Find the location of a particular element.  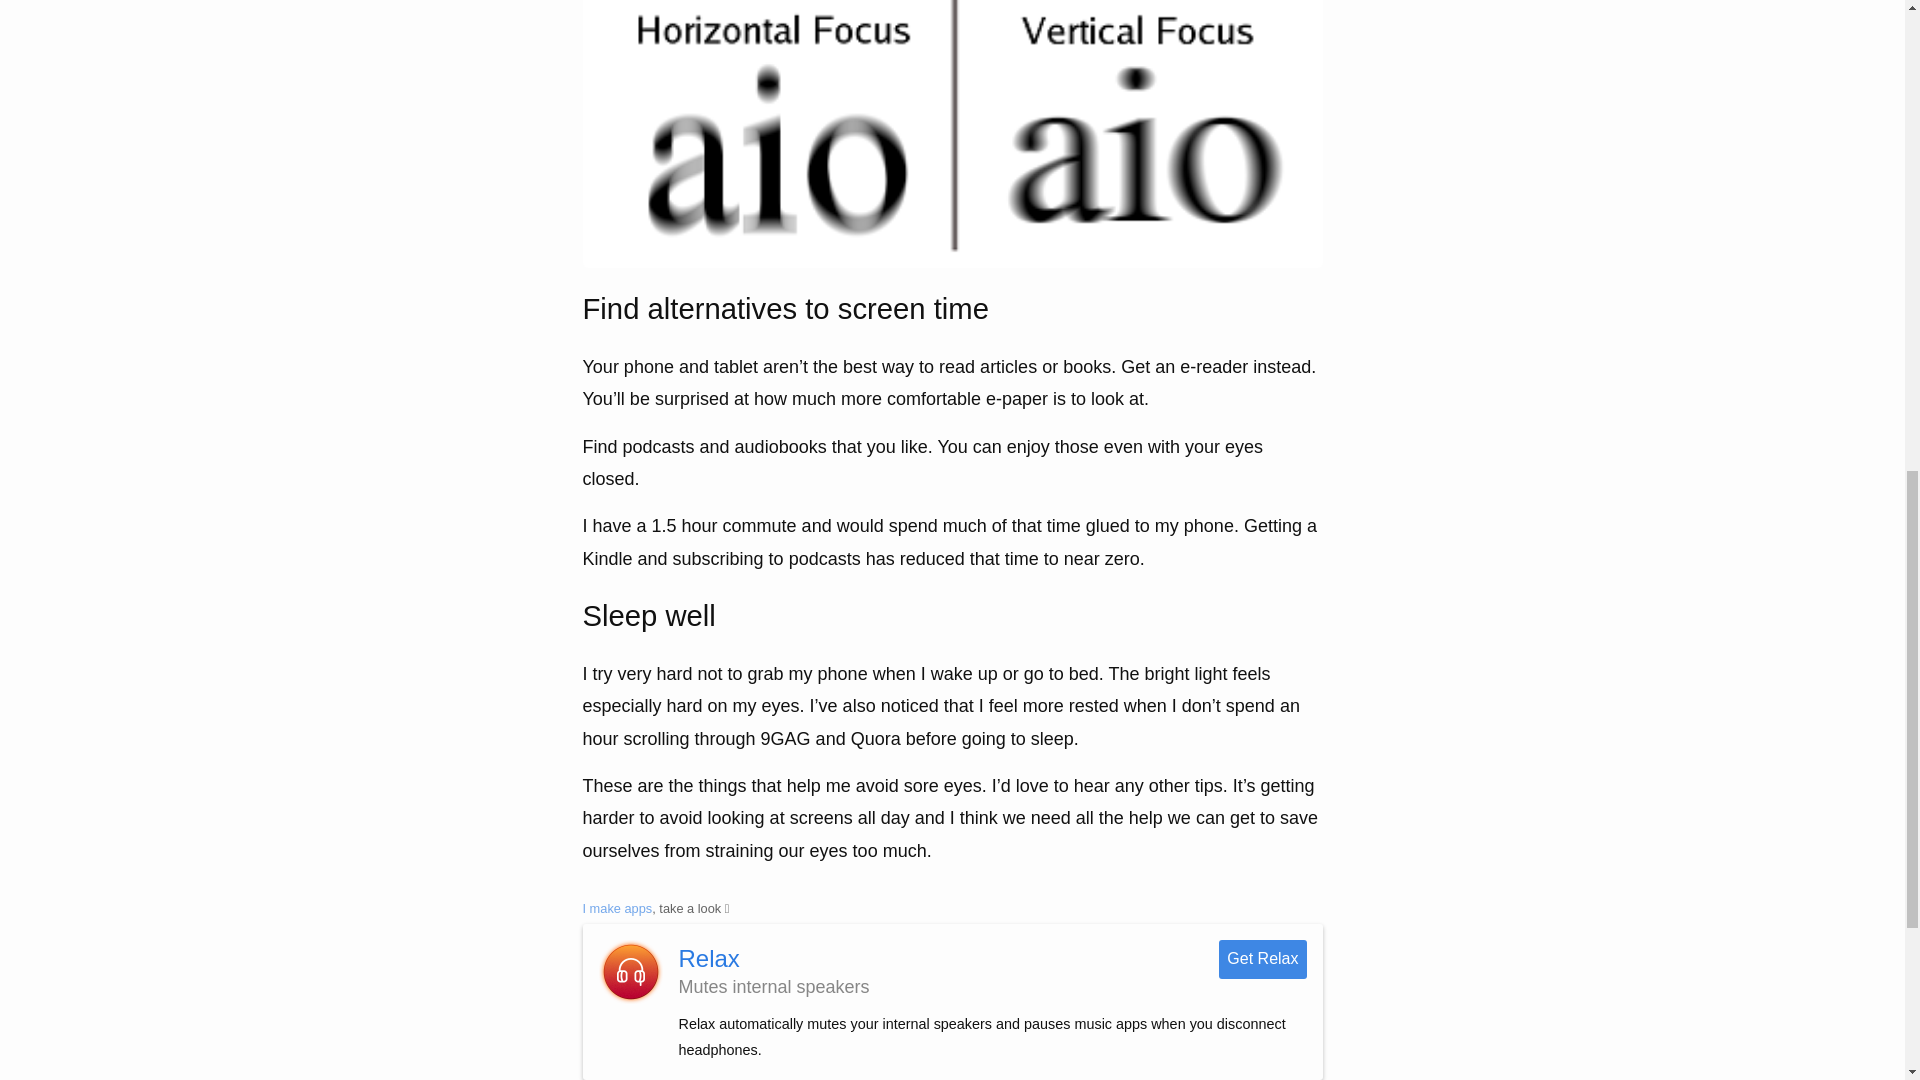

I make apps is located at coordinates (616, 908).